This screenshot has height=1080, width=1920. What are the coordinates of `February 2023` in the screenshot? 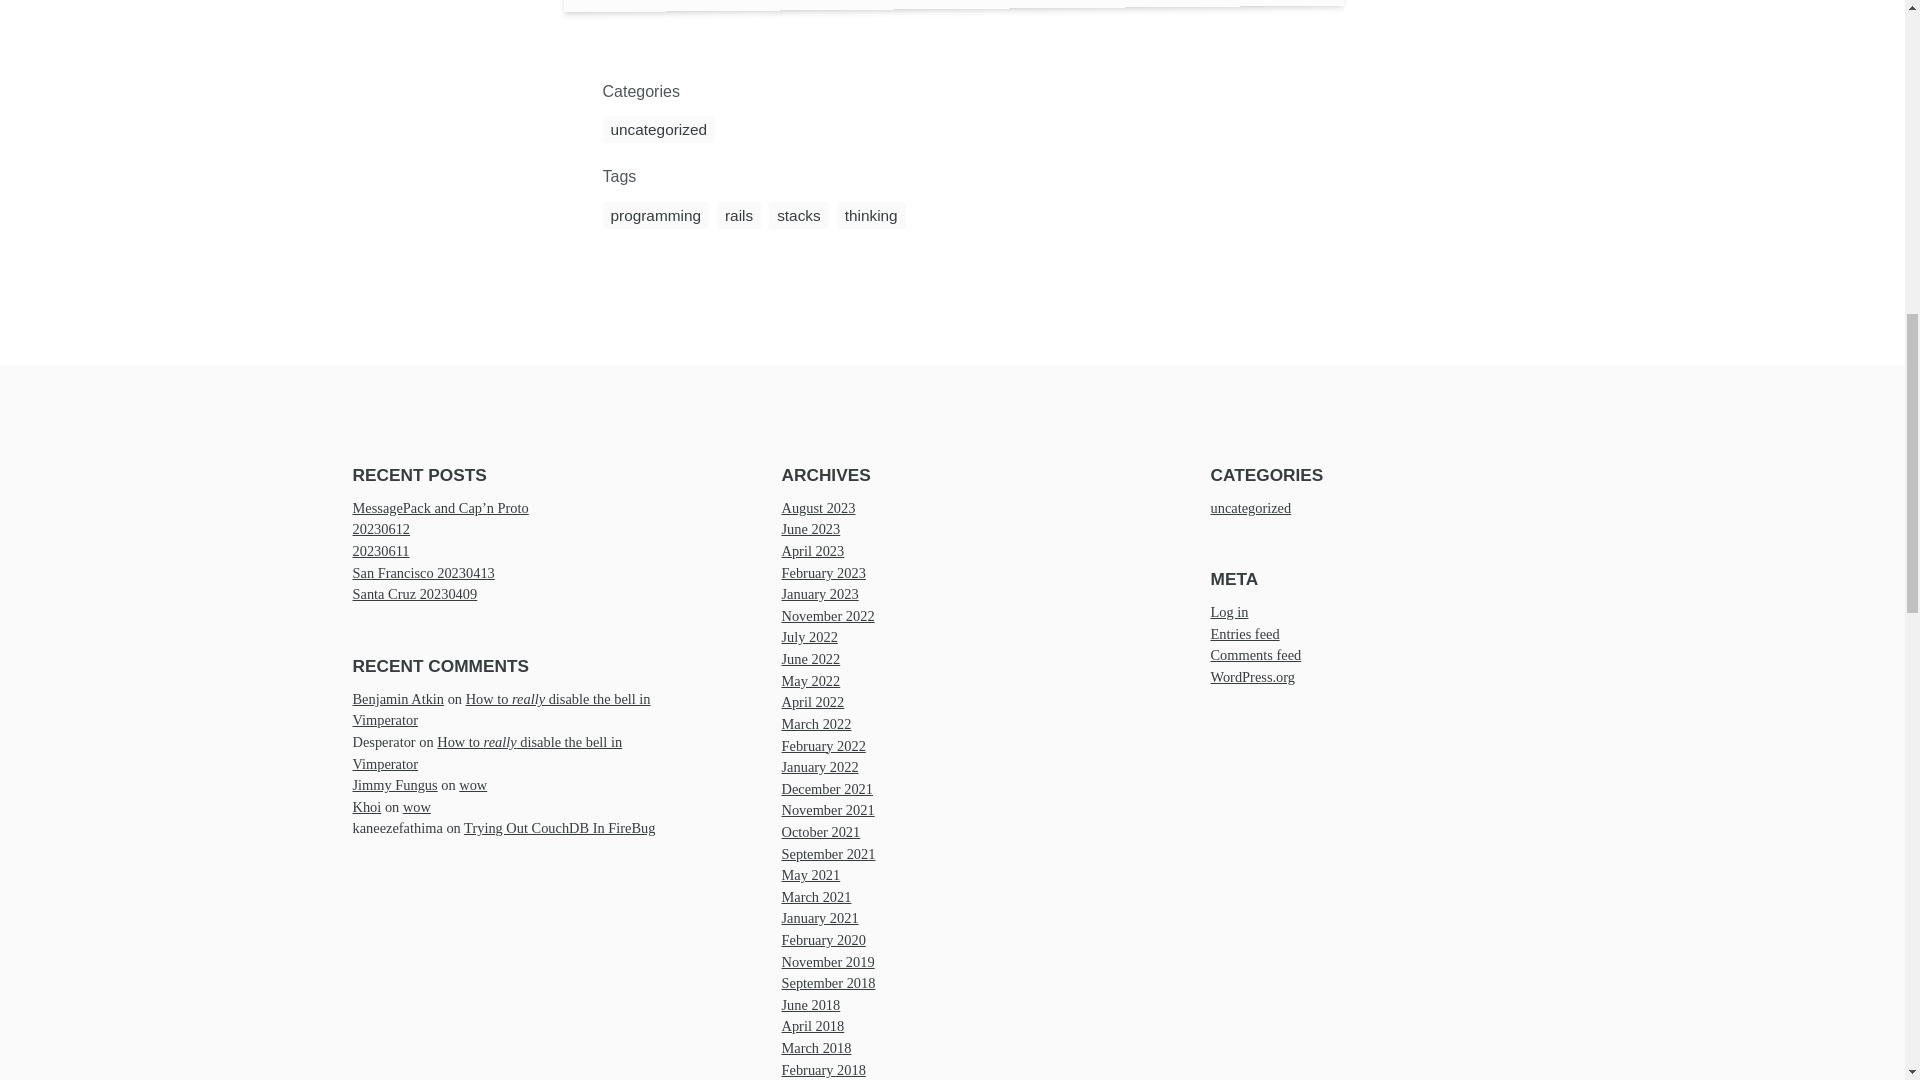 It's located at (823, 571).